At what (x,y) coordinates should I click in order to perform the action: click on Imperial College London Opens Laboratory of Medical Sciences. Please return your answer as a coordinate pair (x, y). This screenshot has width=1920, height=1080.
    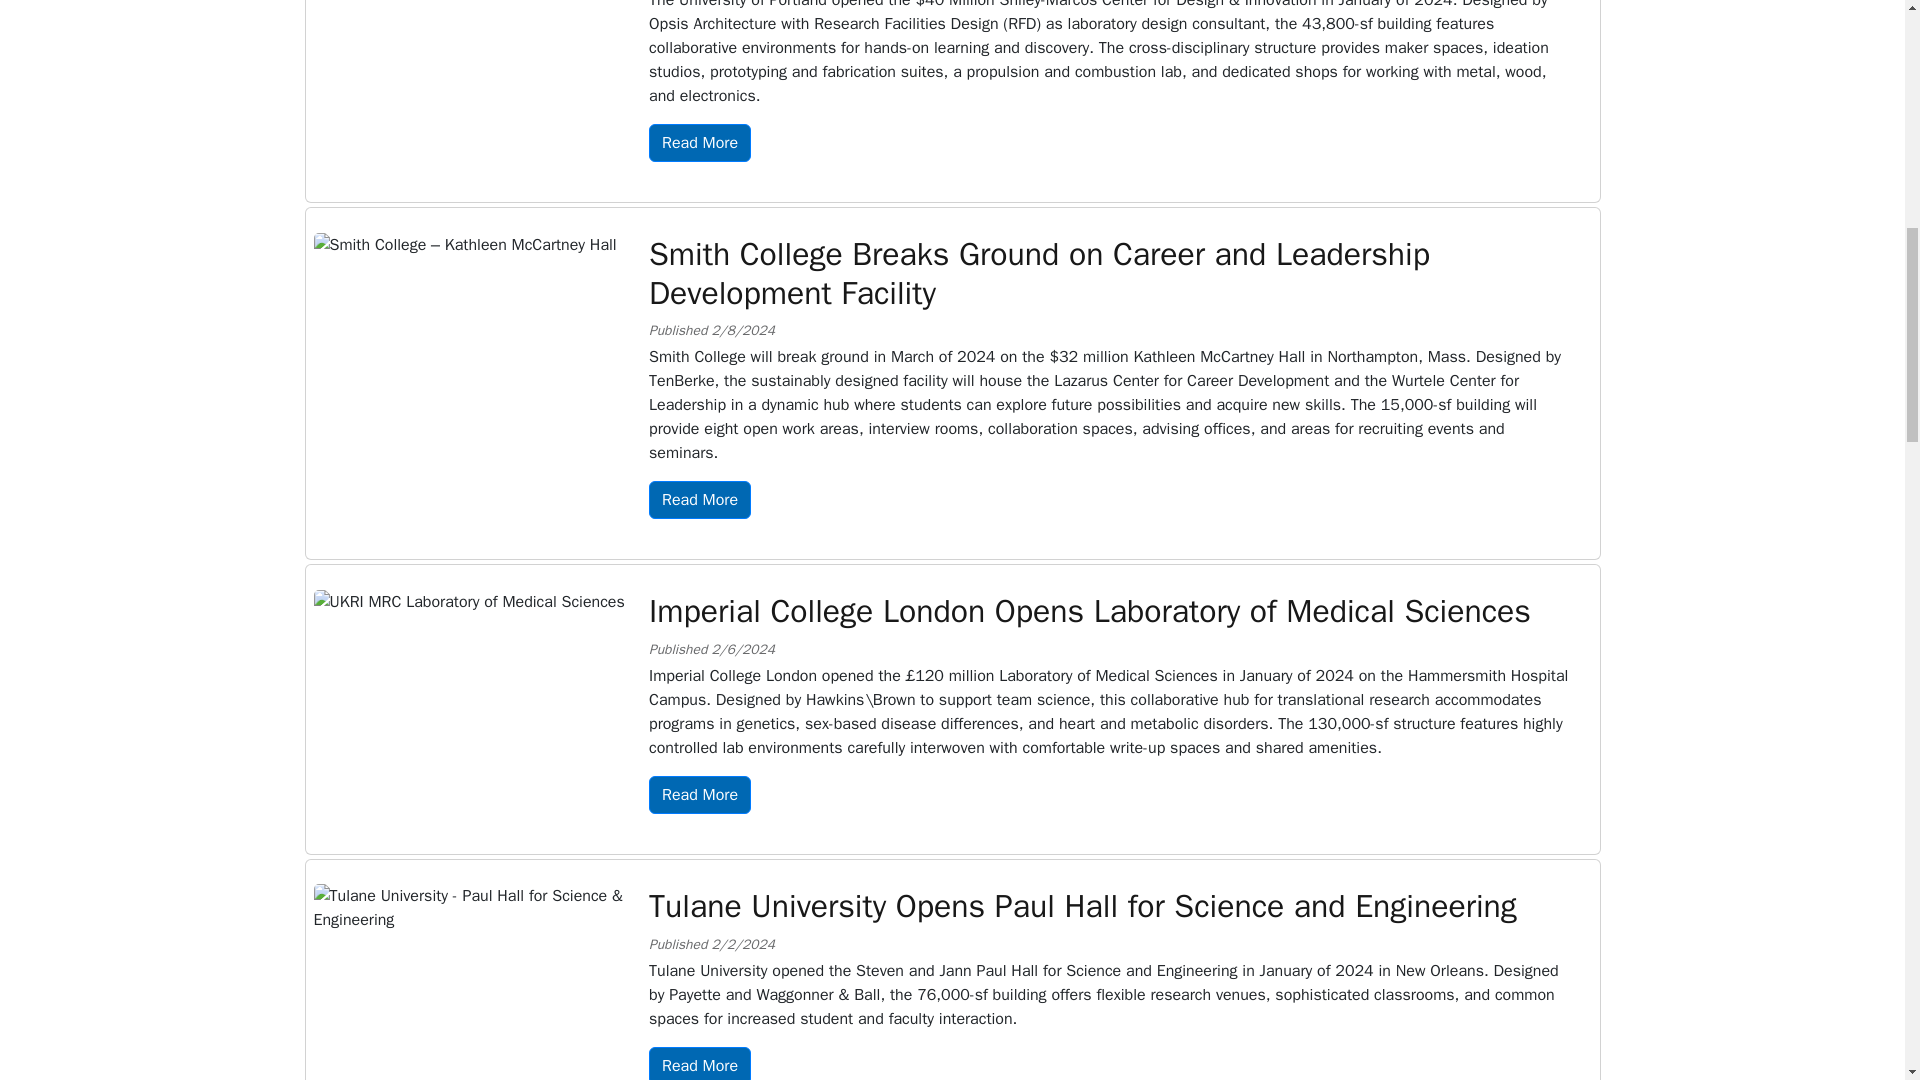
    Looking at the image, I should click on (1089, 610).